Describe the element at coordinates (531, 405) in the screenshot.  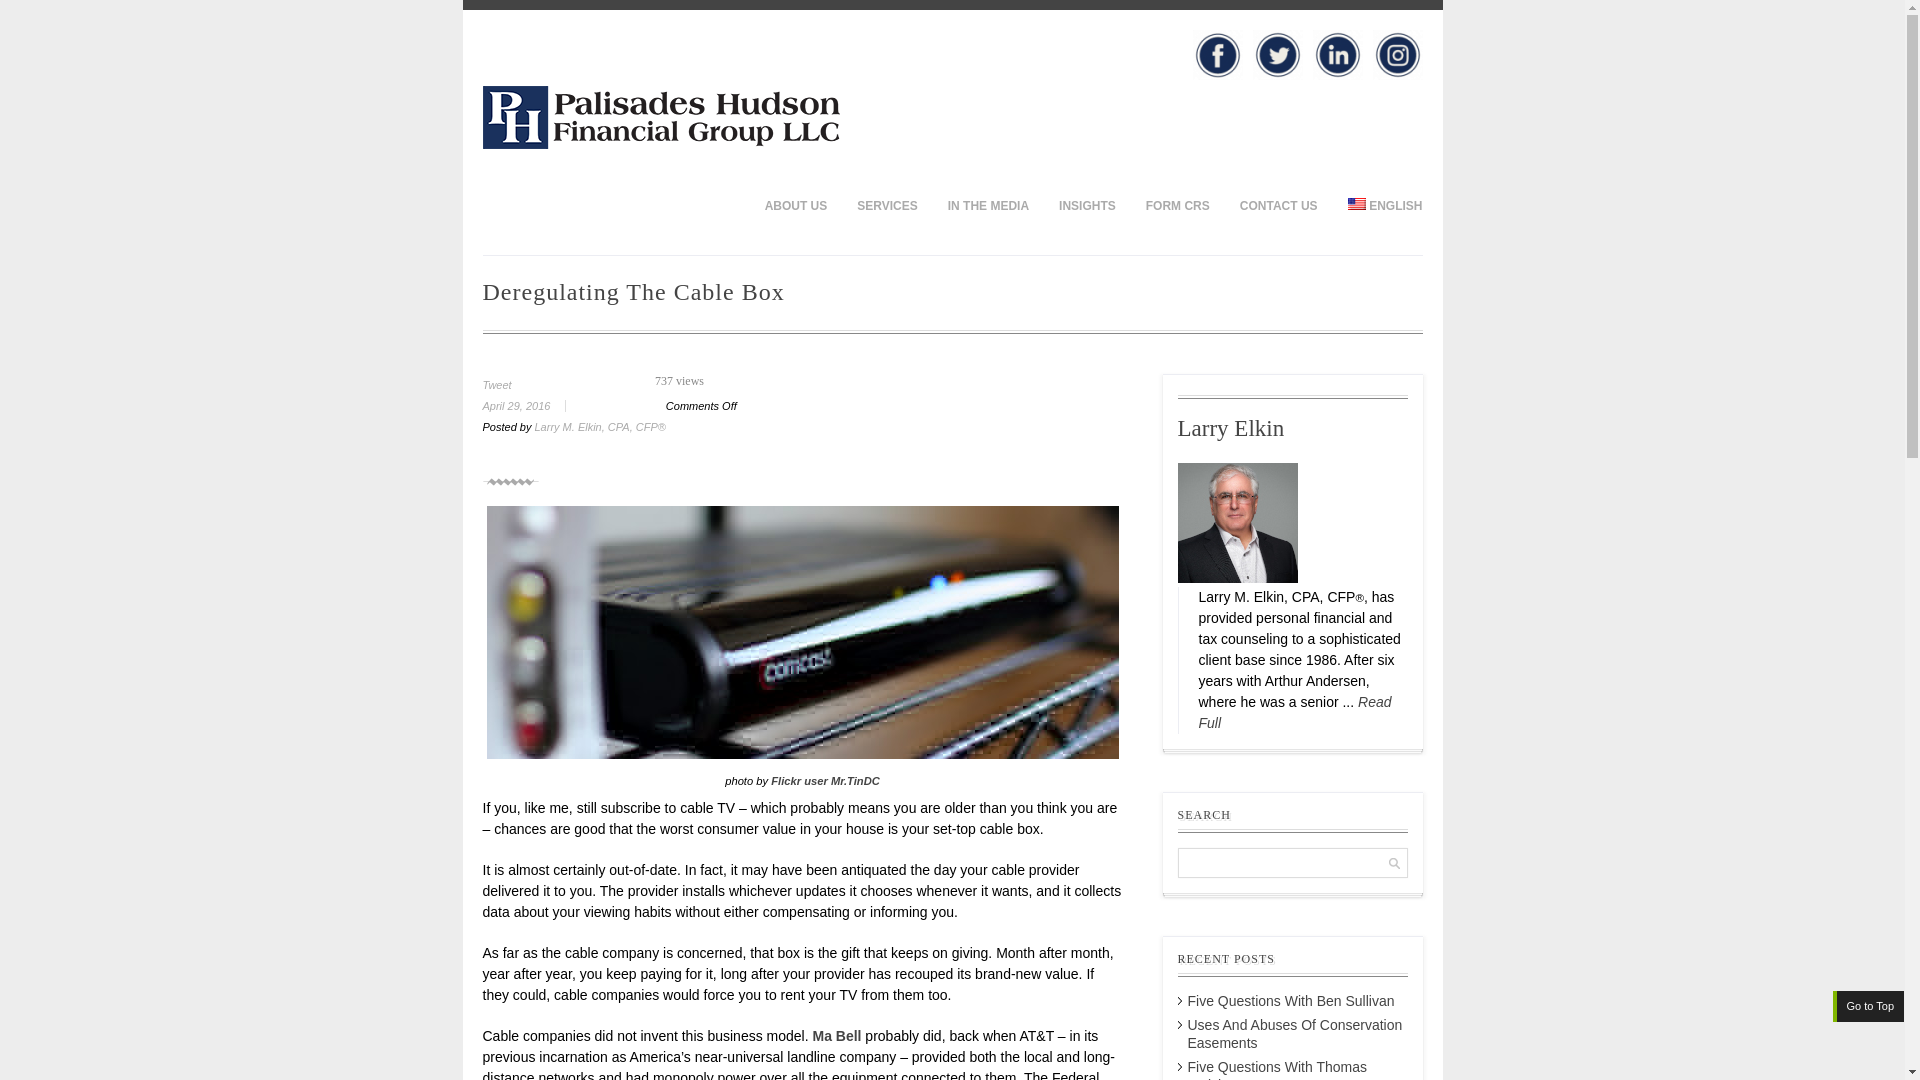
I see `9:00 am` at that location.